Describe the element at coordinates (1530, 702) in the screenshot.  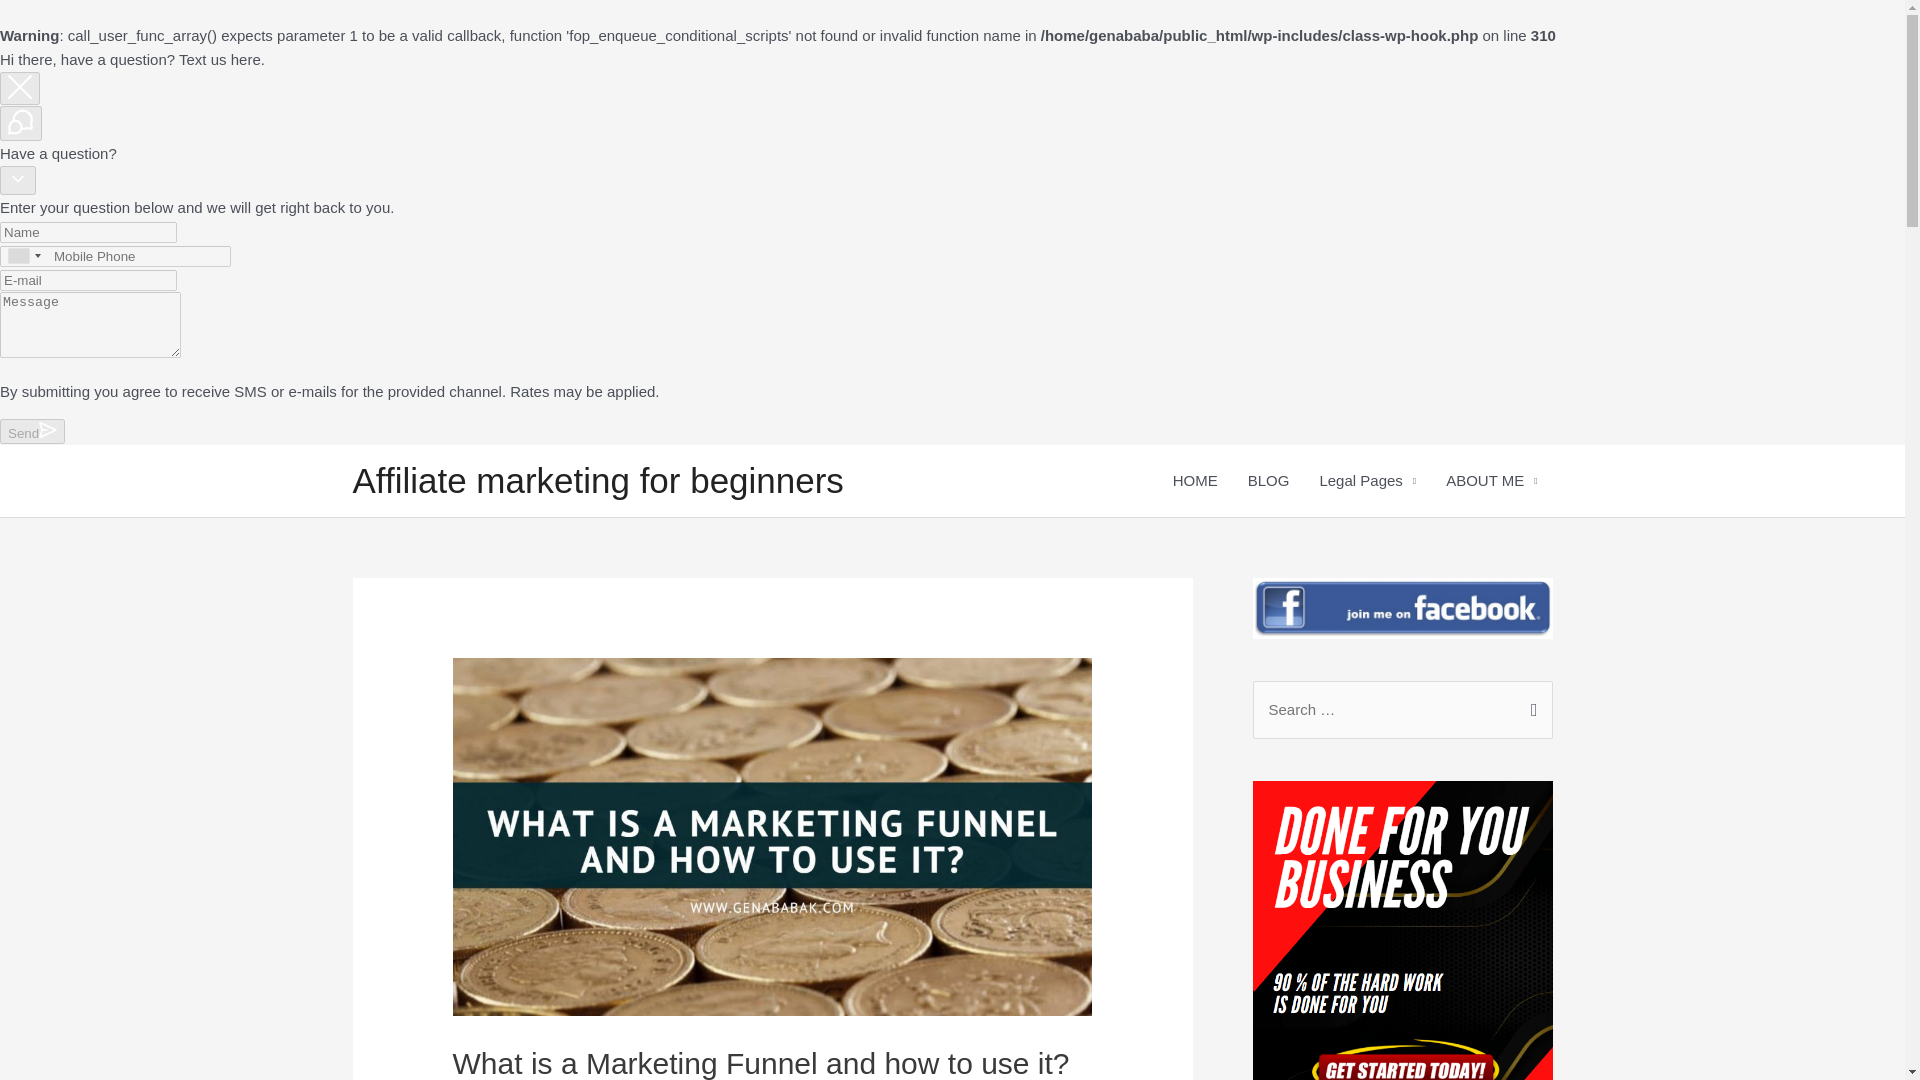
I see `Search` at that location.